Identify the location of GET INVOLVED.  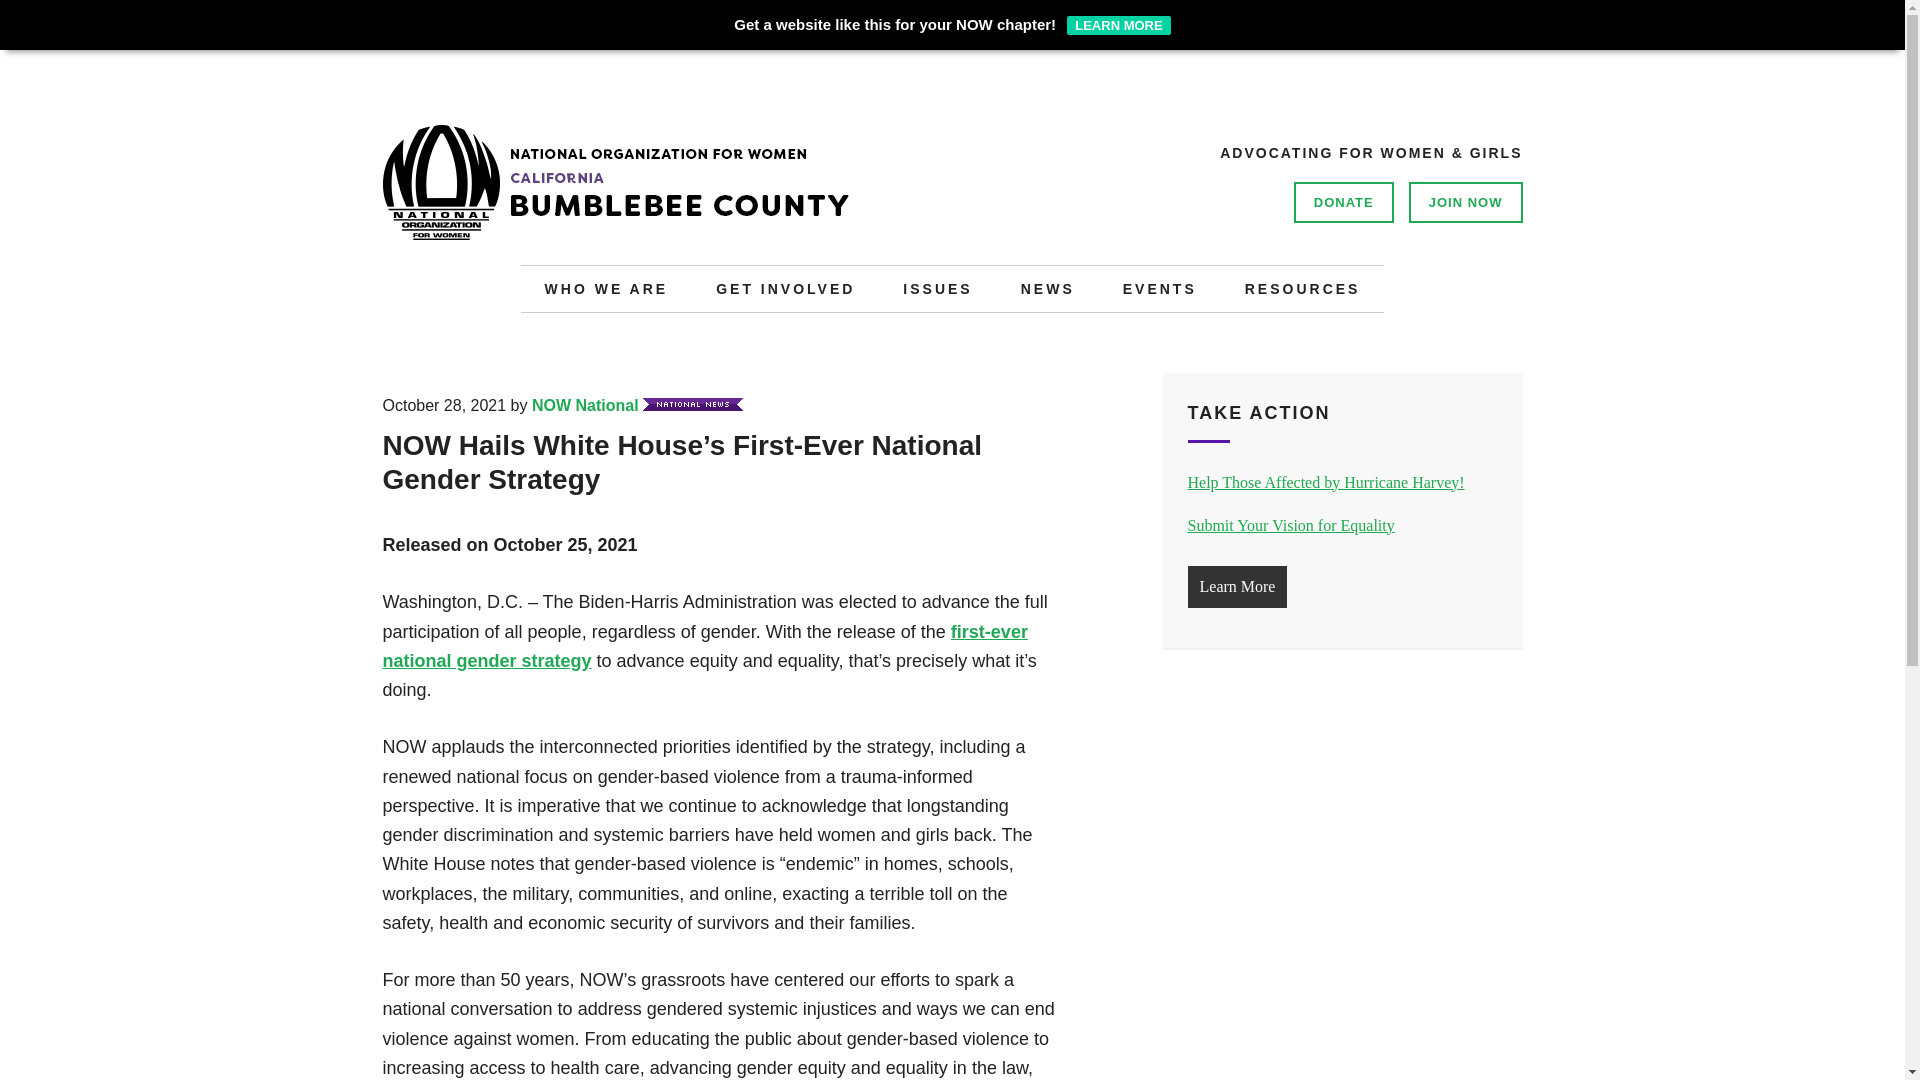
(785, 288).